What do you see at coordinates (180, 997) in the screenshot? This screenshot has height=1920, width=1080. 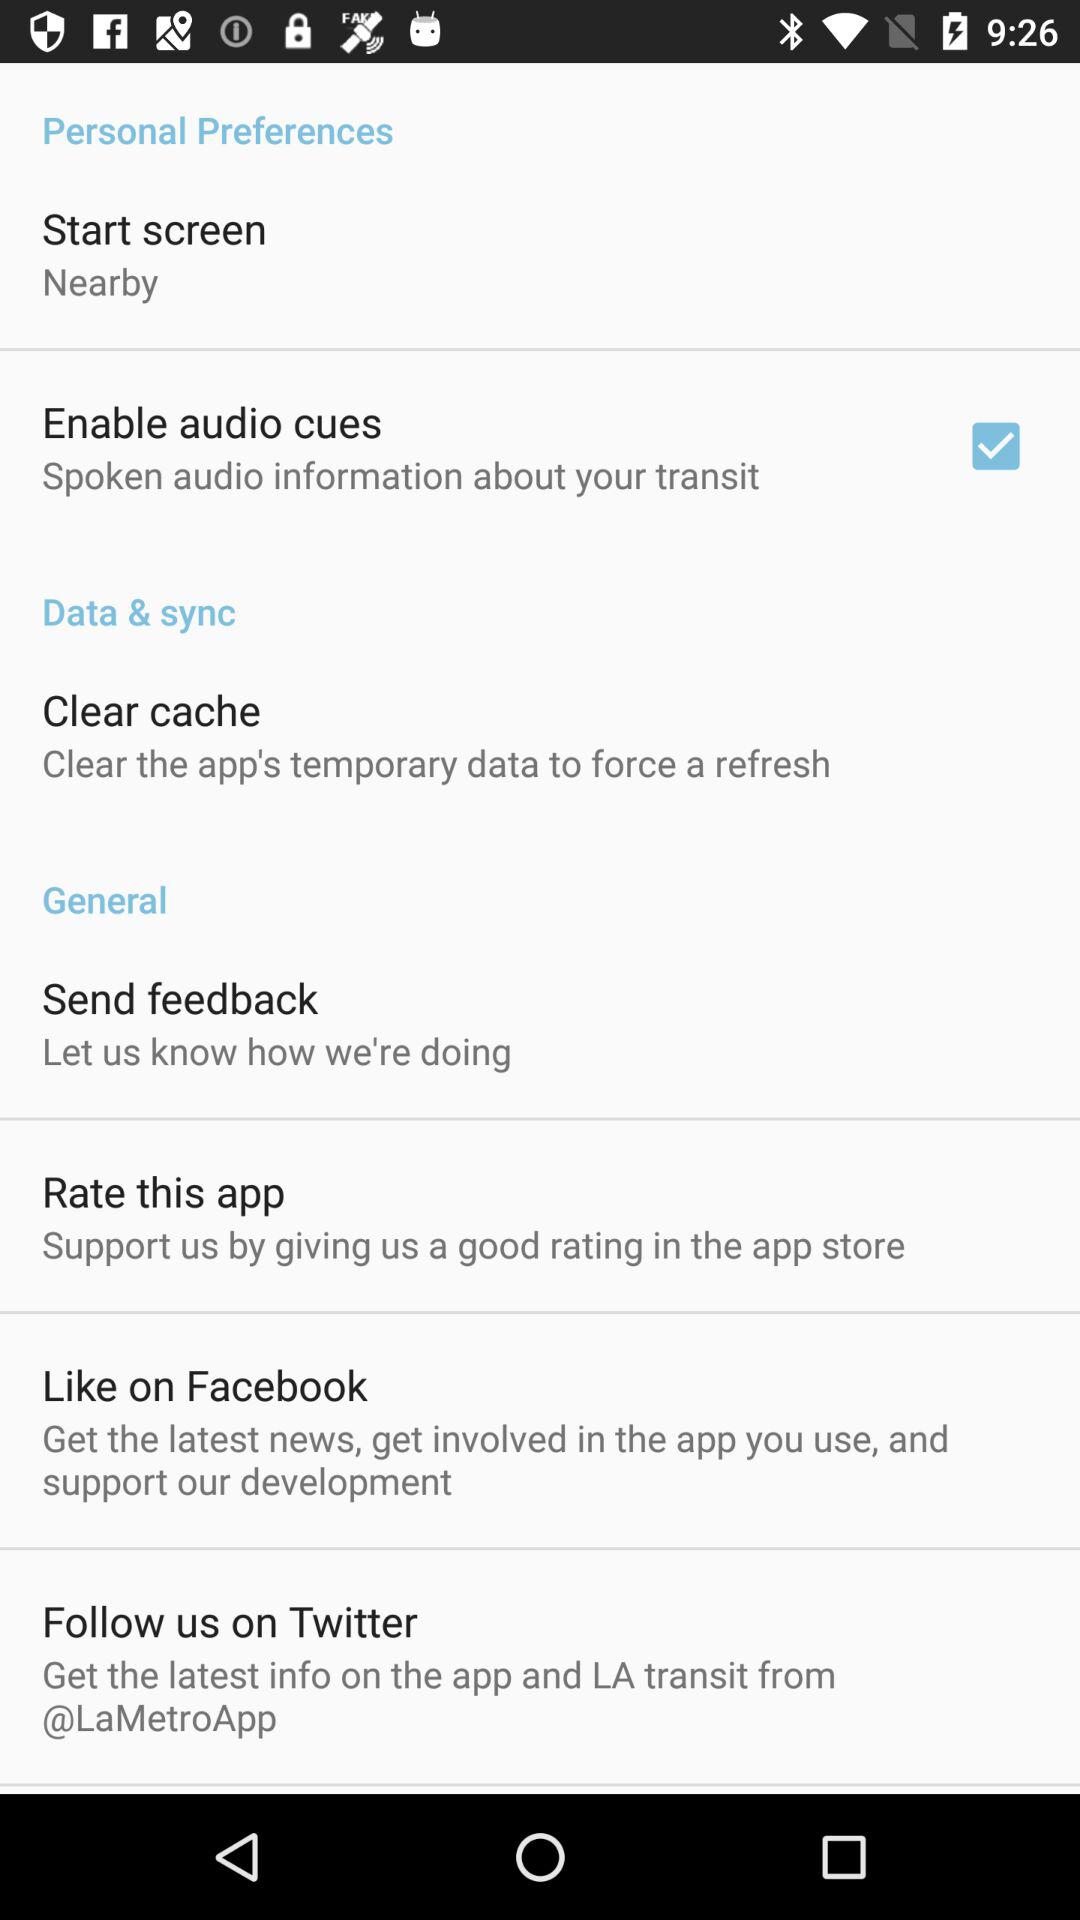 I see `launch send feedback icon` at bounding box center [180, 997].